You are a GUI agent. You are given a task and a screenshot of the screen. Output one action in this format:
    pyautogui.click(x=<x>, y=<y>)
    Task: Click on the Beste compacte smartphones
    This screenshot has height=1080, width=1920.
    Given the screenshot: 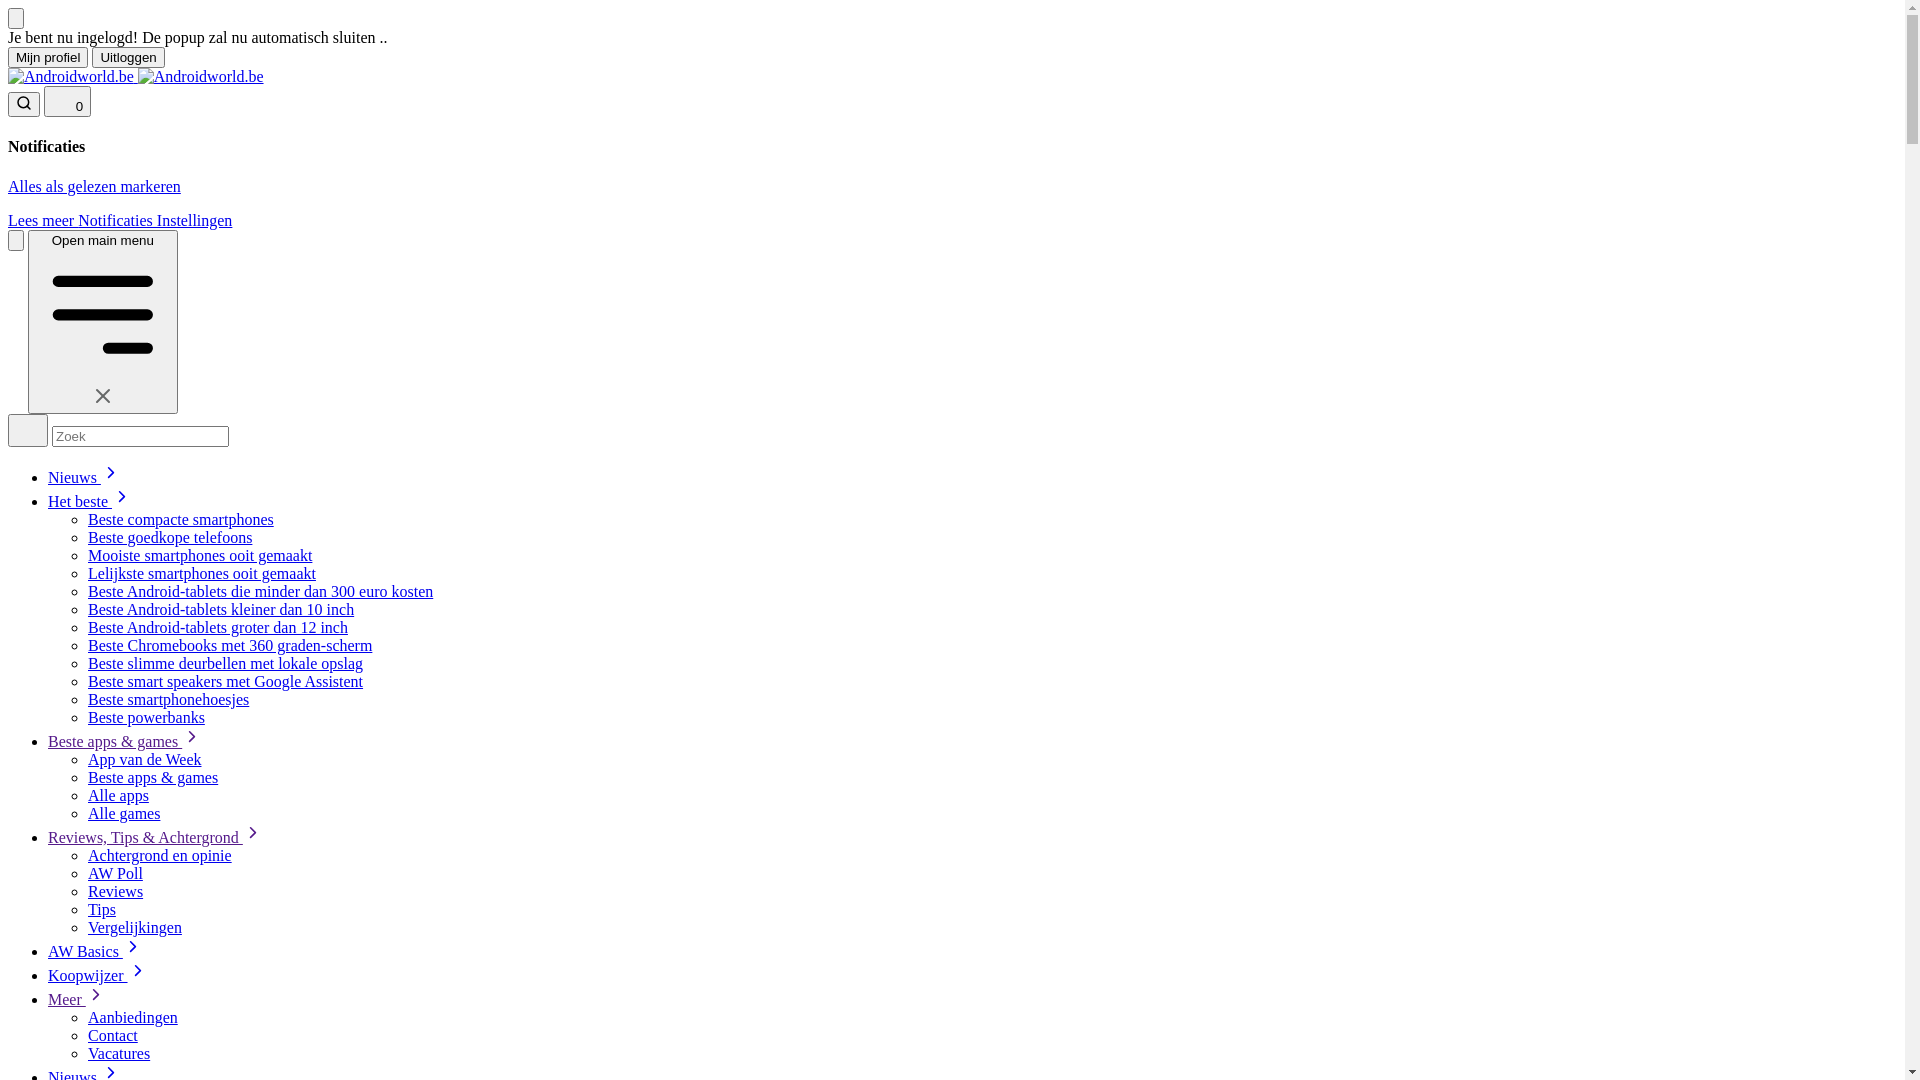 What is the action you would take?
    pyautogui.click(x=181, y=520)
    